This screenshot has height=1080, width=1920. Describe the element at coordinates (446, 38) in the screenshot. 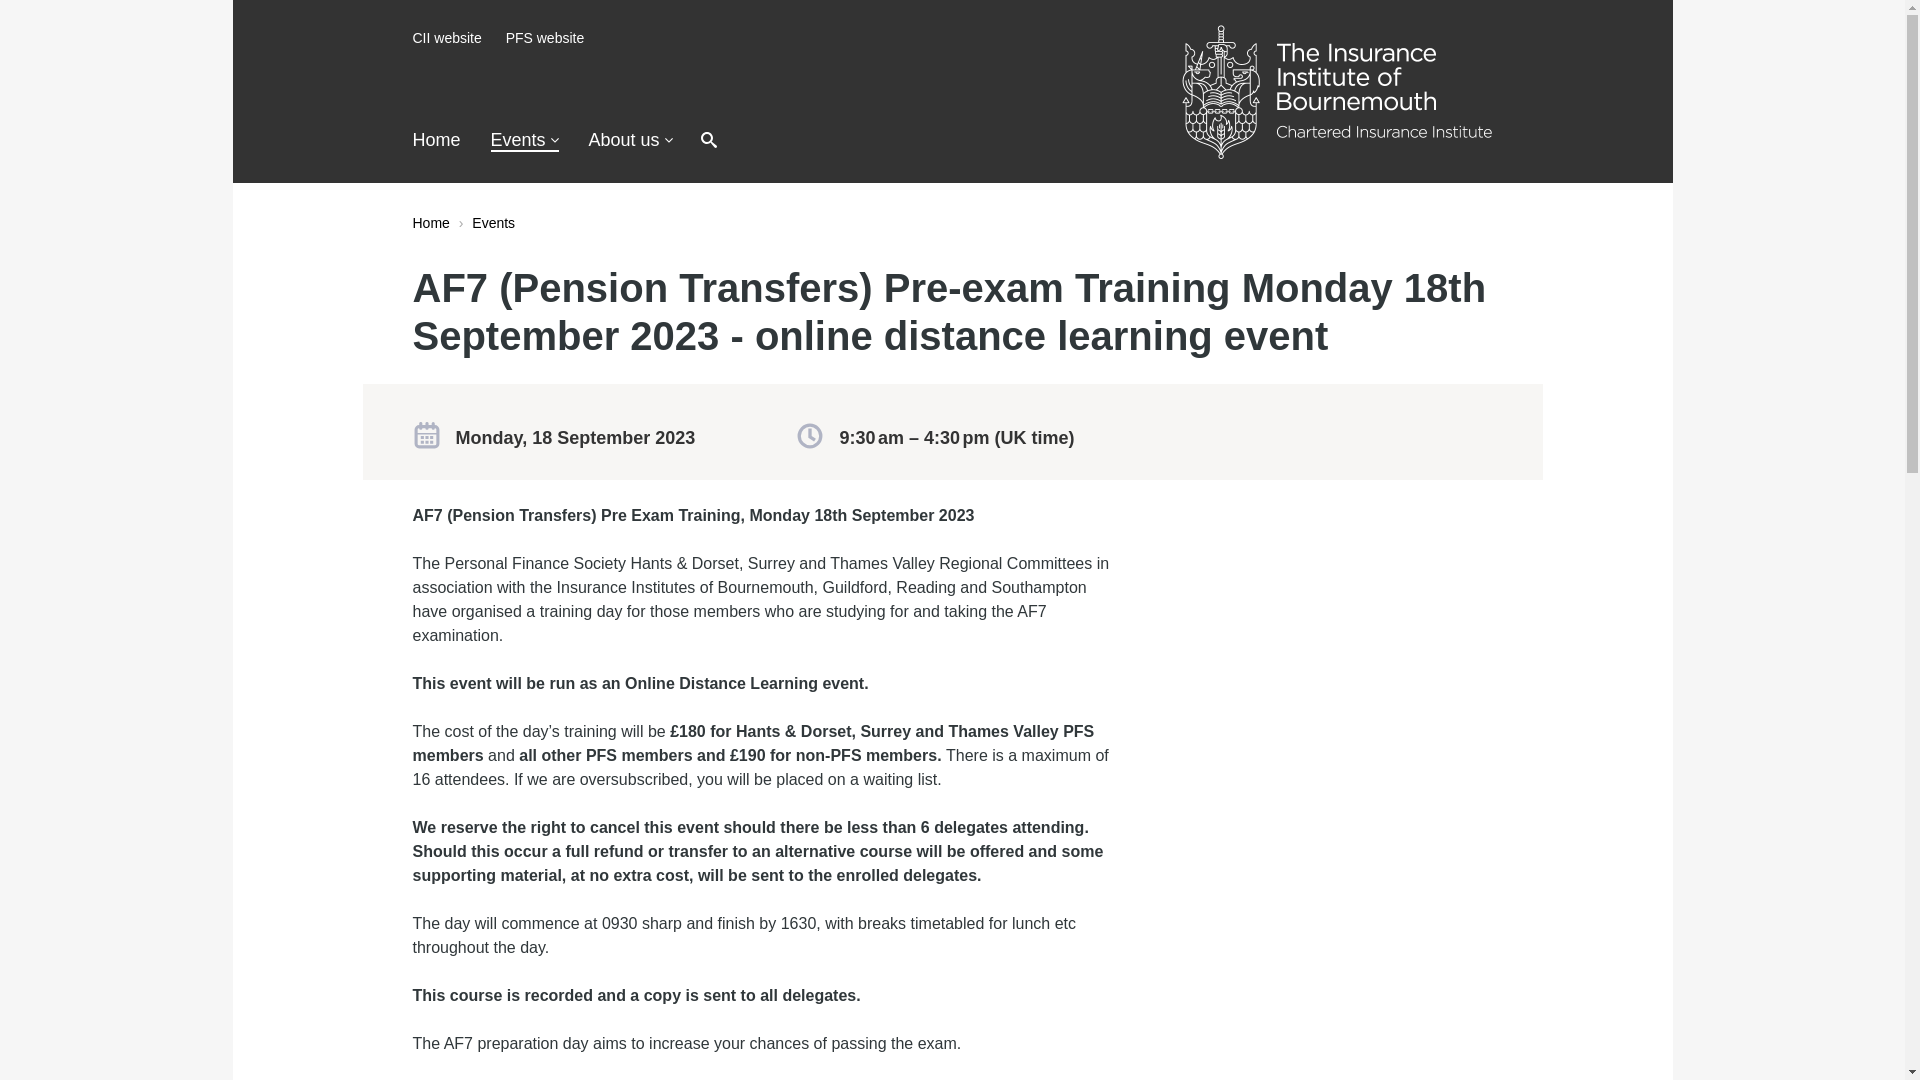

I see `CII website` at that location.